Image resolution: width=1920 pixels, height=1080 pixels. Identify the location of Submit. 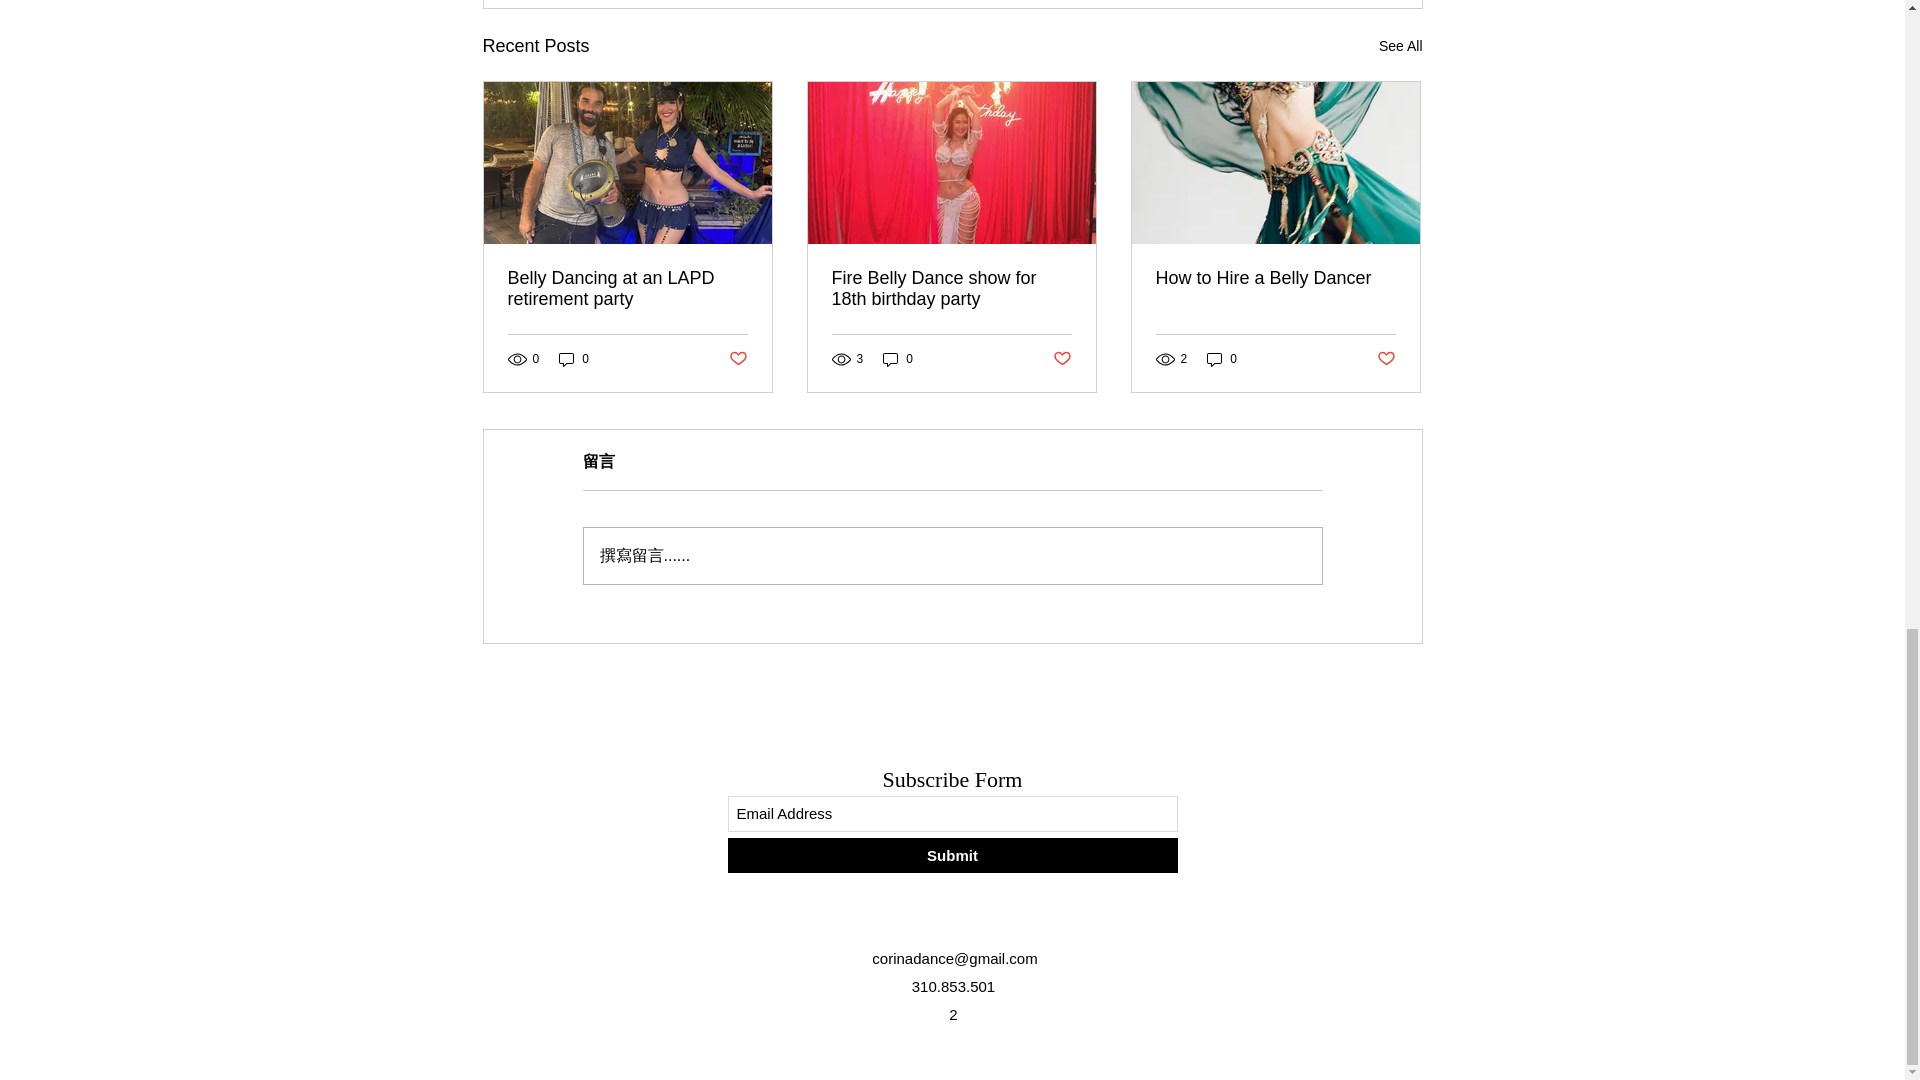
(952, 854).